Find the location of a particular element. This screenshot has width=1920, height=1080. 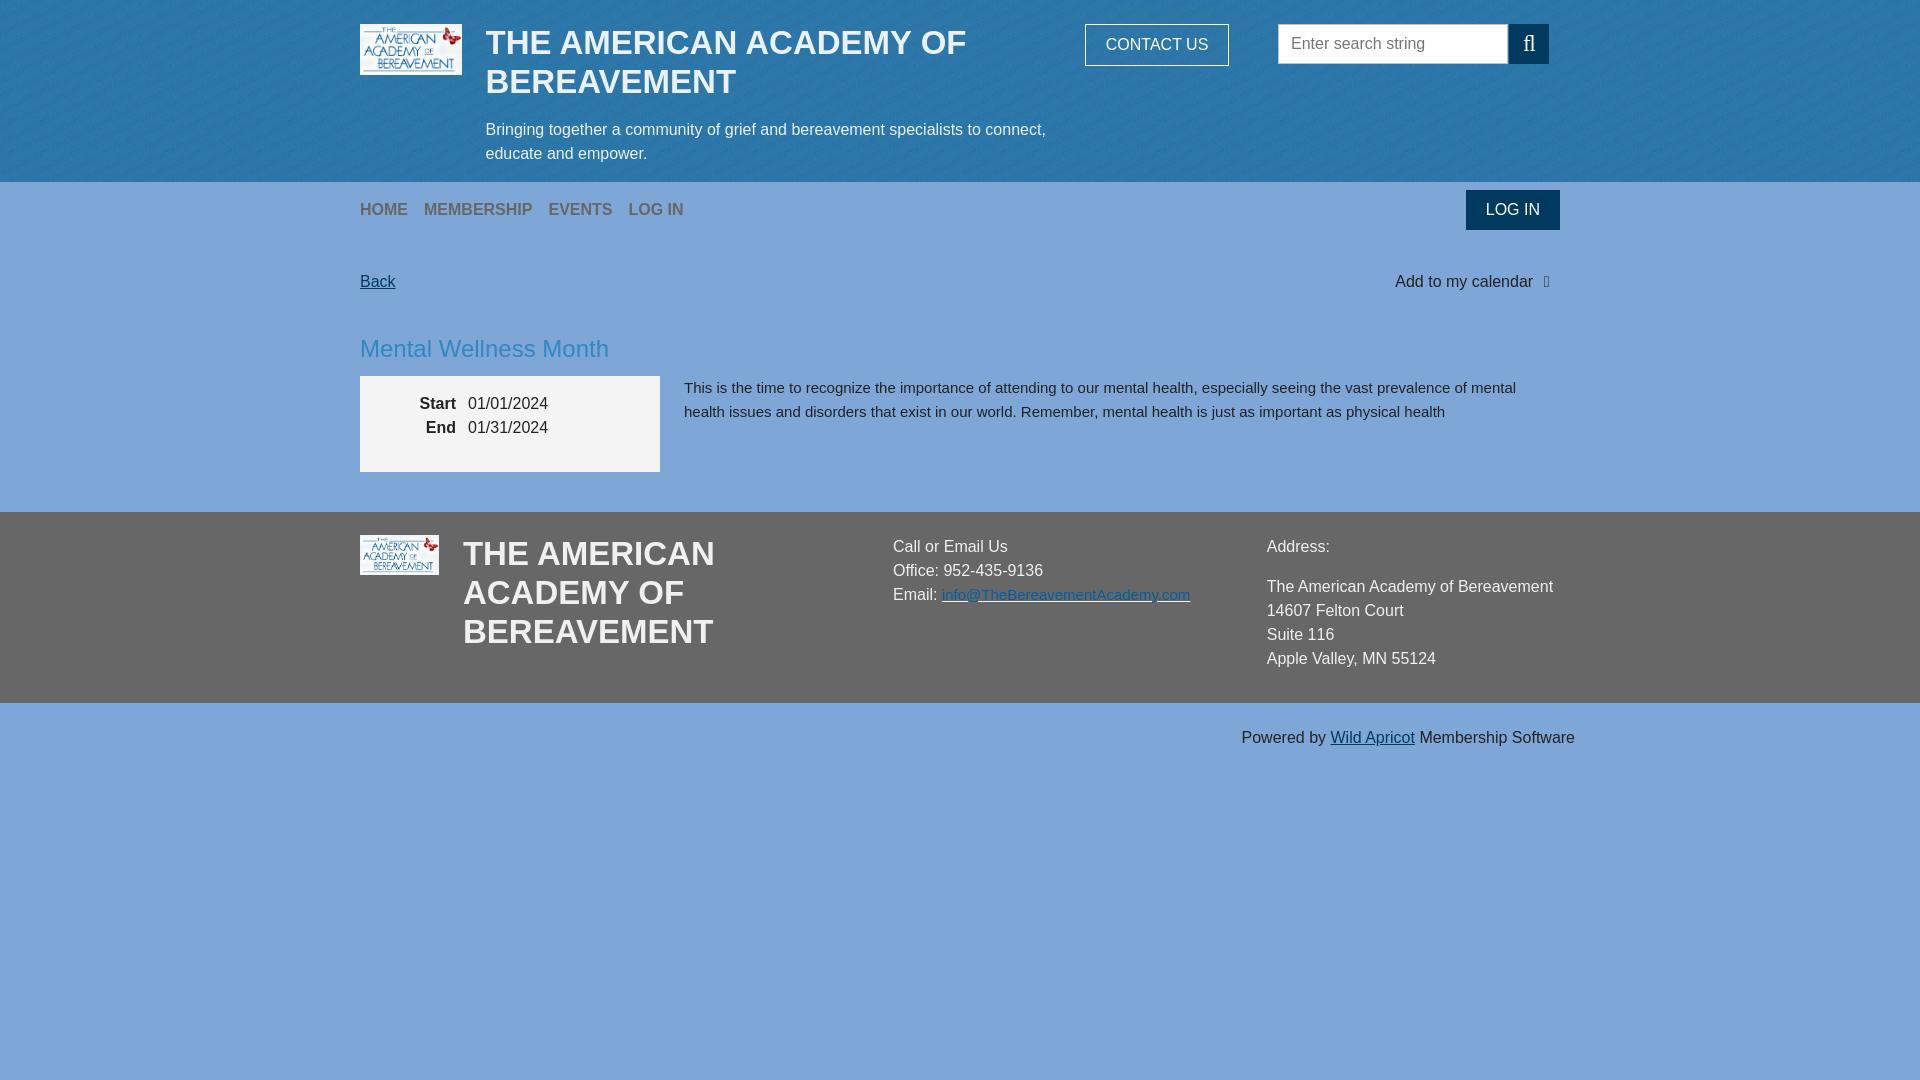

Log In is located at coordinates (662, 209).